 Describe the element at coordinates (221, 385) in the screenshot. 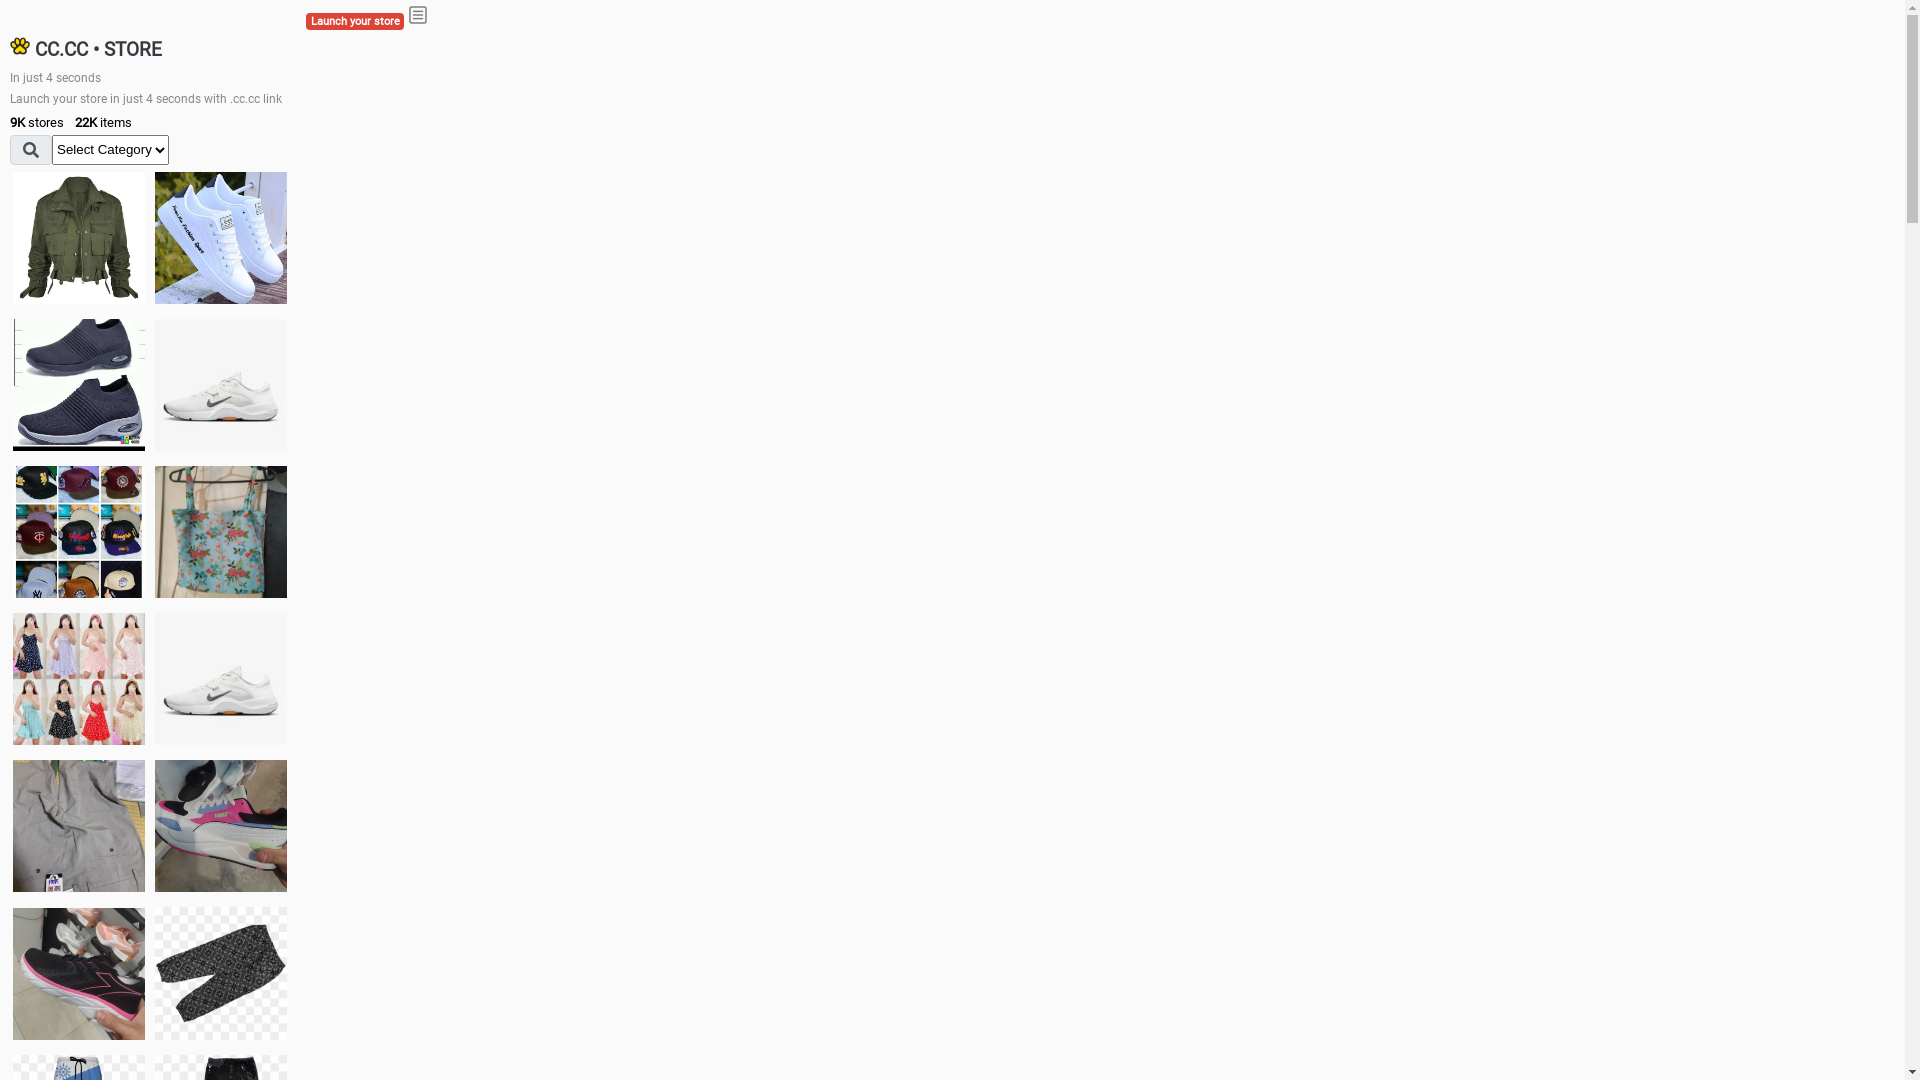

I see `Shoes for boys` at that location.